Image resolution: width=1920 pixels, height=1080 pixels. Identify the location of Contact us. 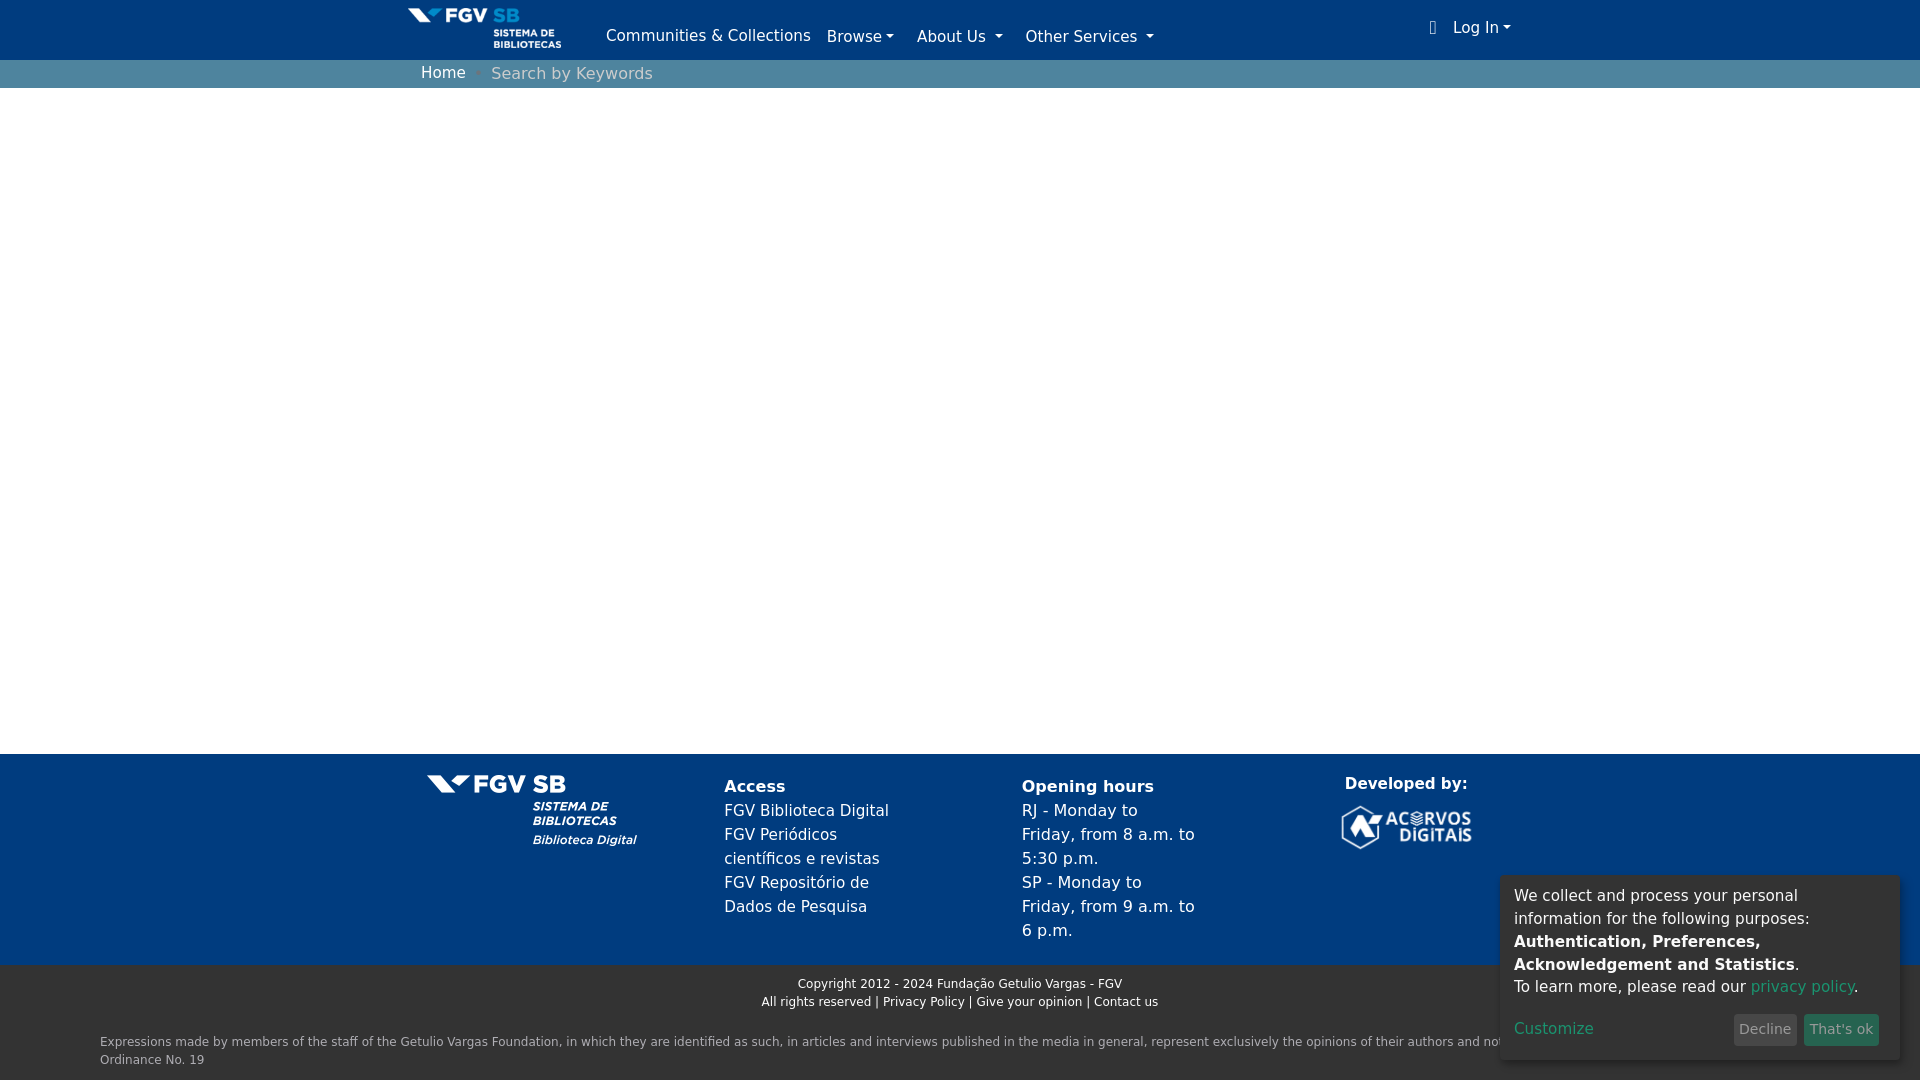
(1126, 1001).